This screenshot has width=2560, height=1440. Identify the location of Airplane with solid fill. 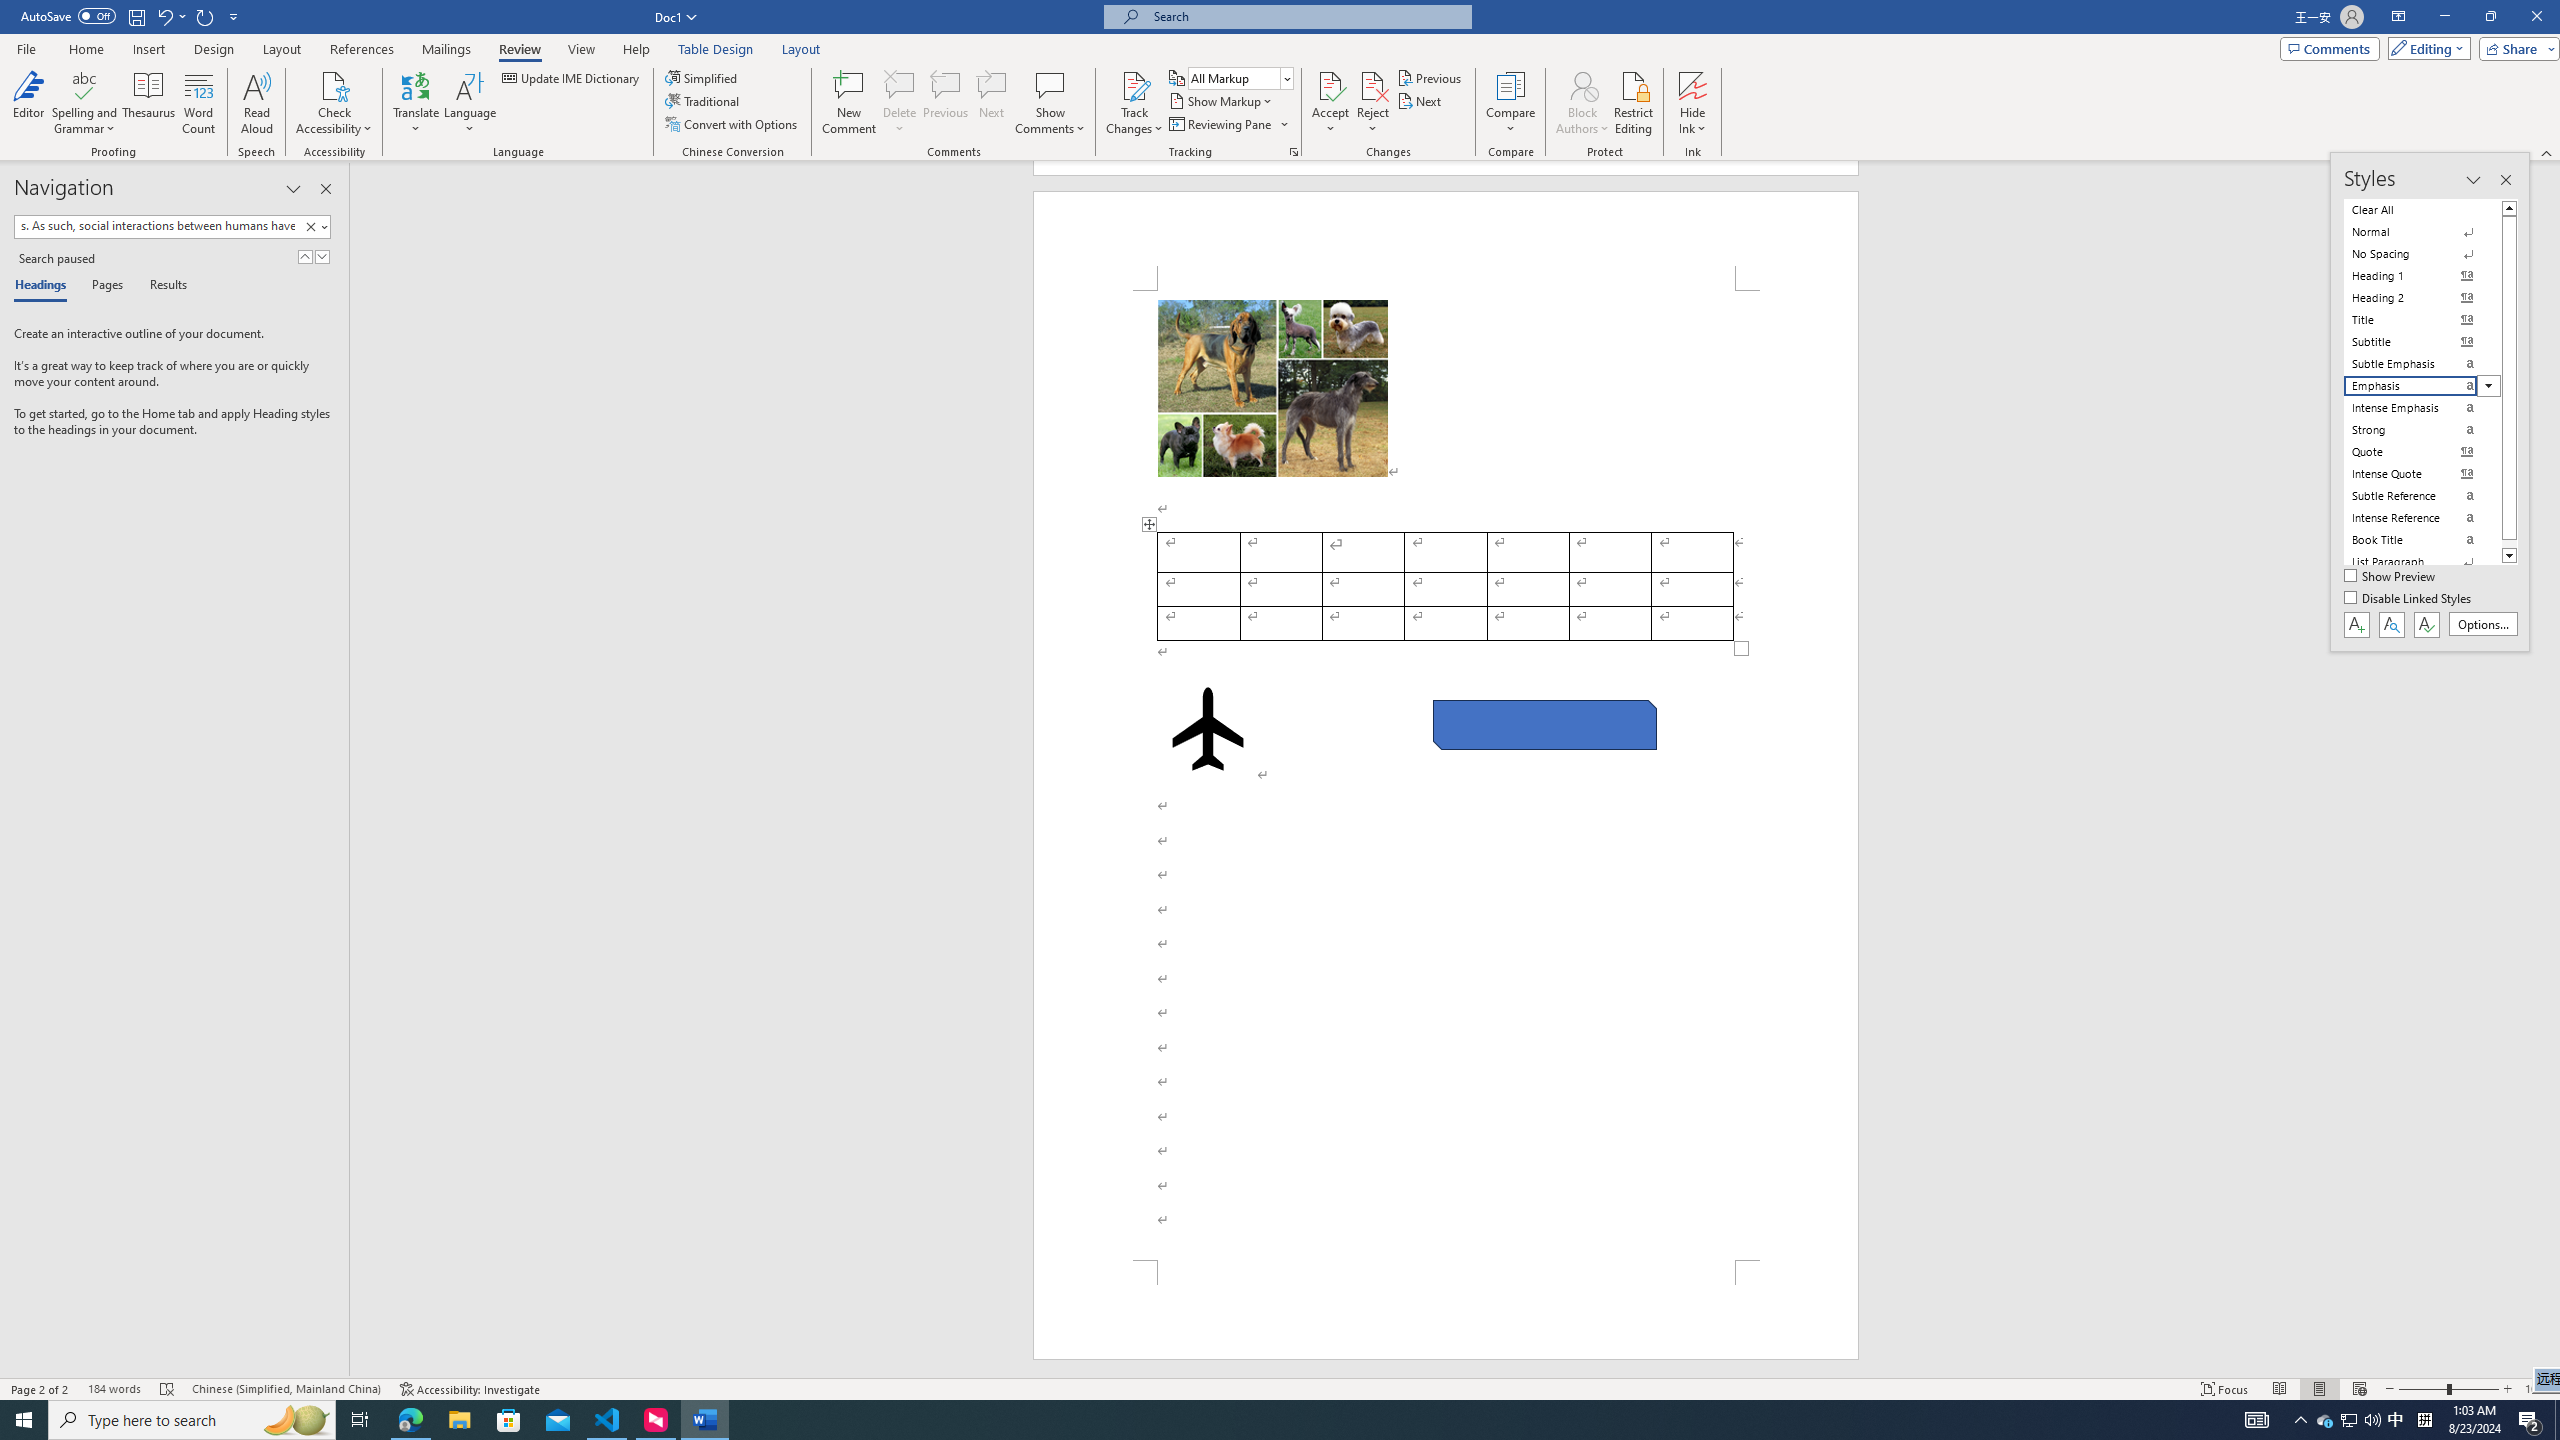
(1206, 729).